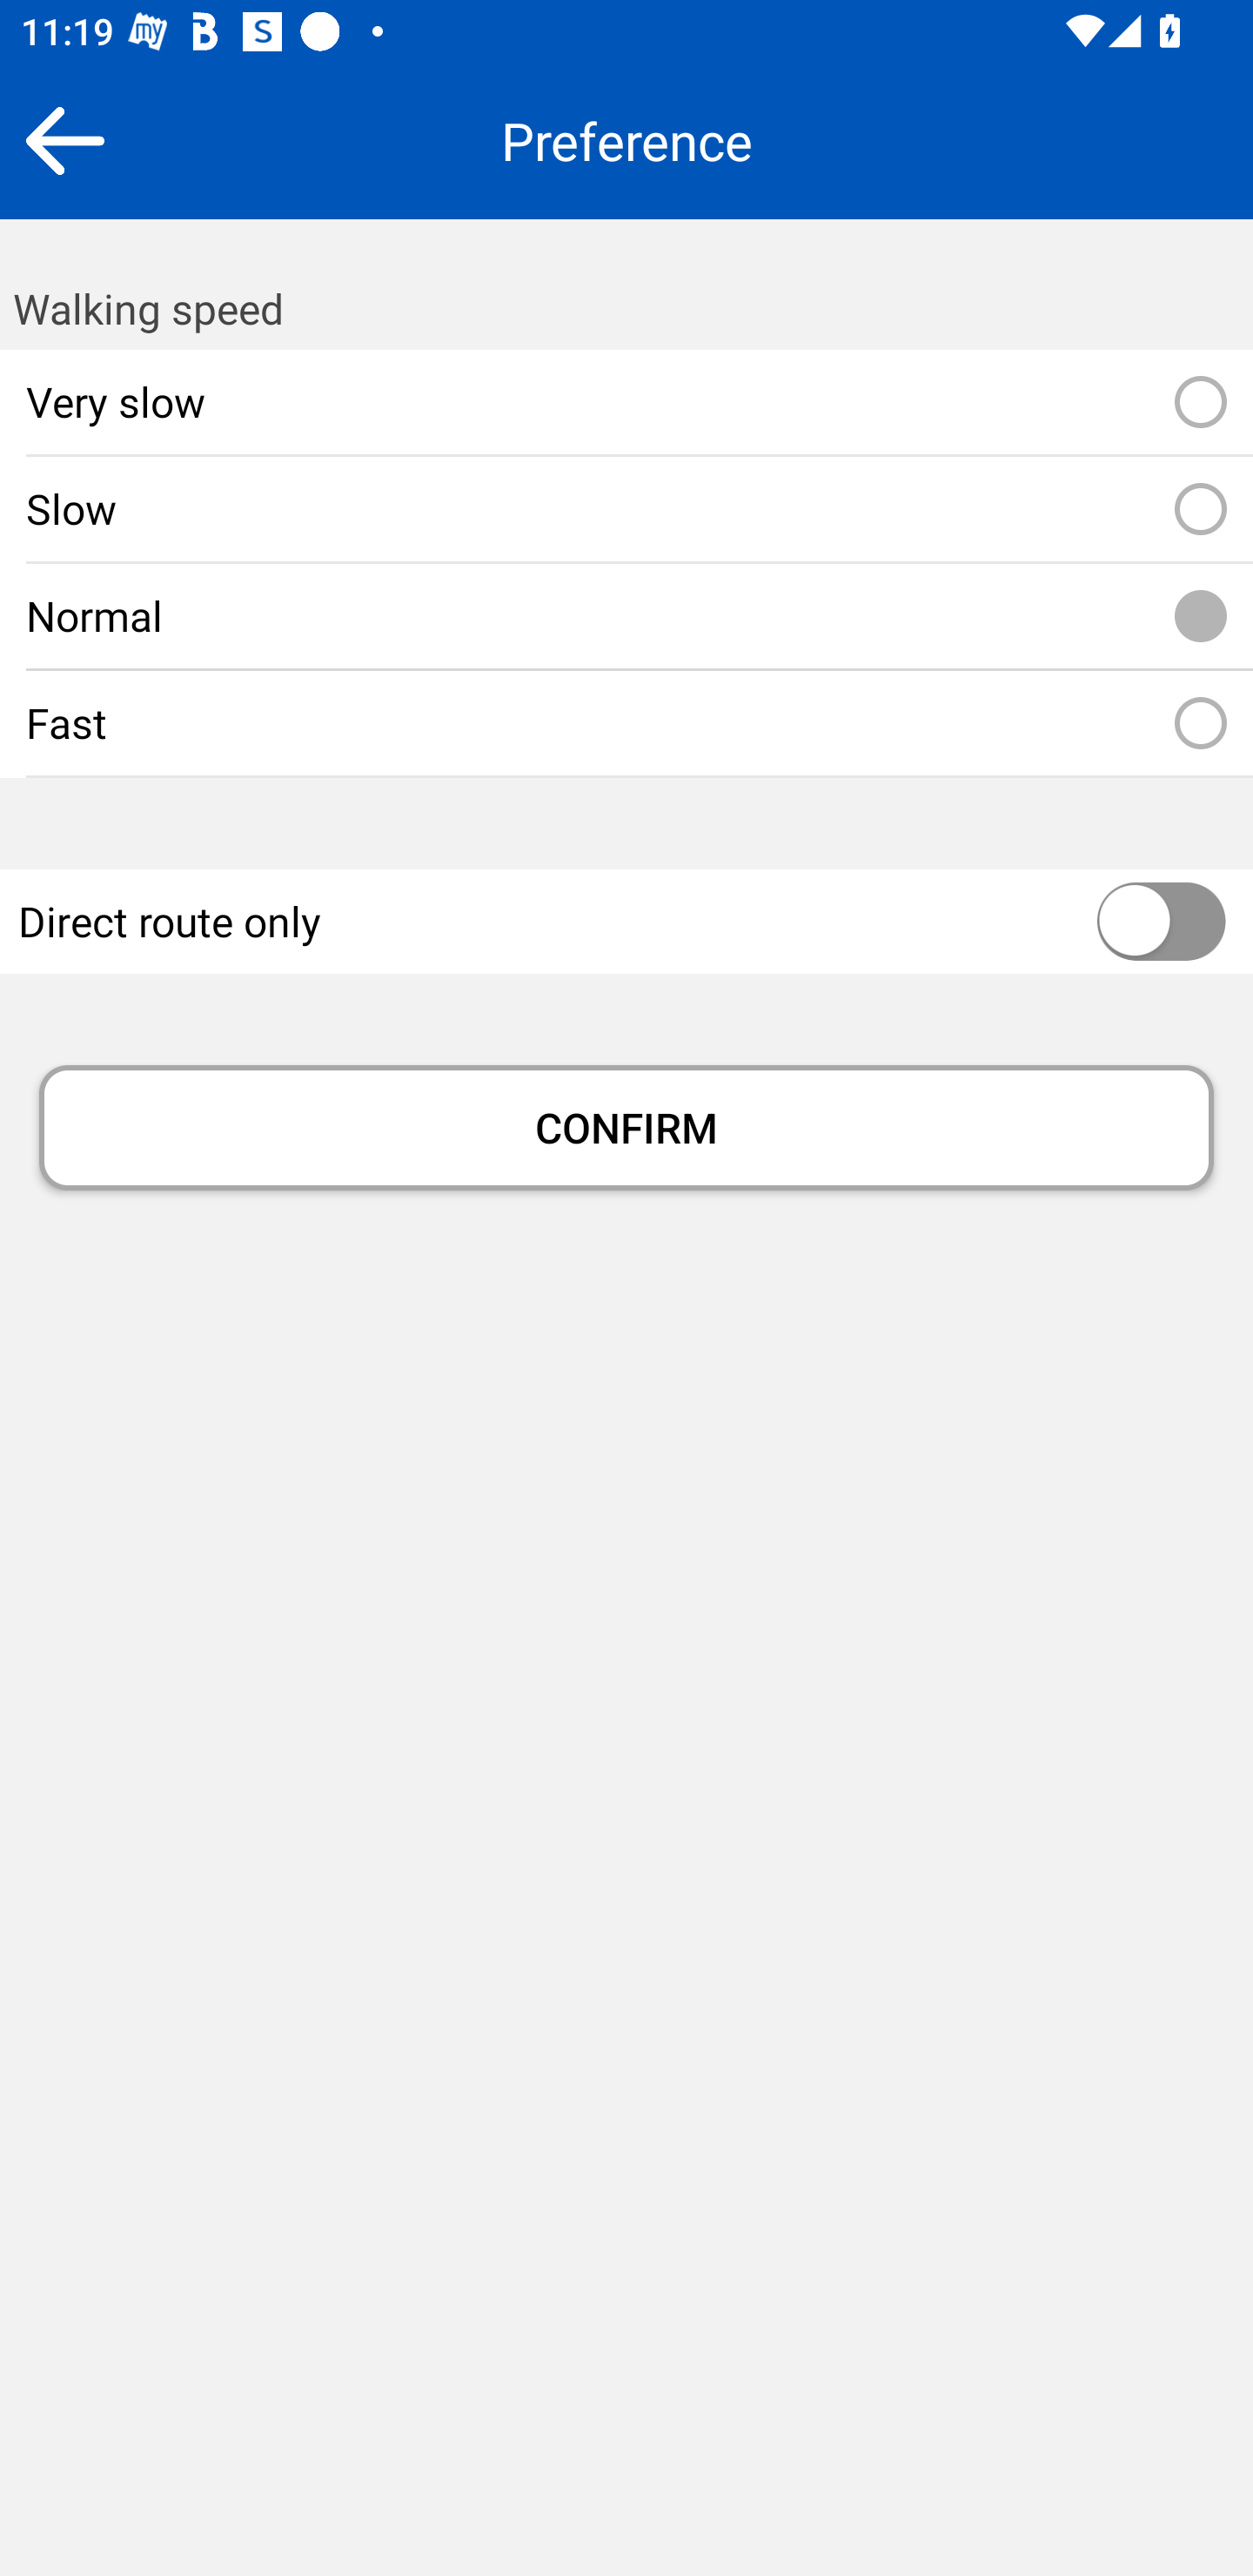 The image size is (1253, 2576). I want to click on Slow, so click(1201, 510).